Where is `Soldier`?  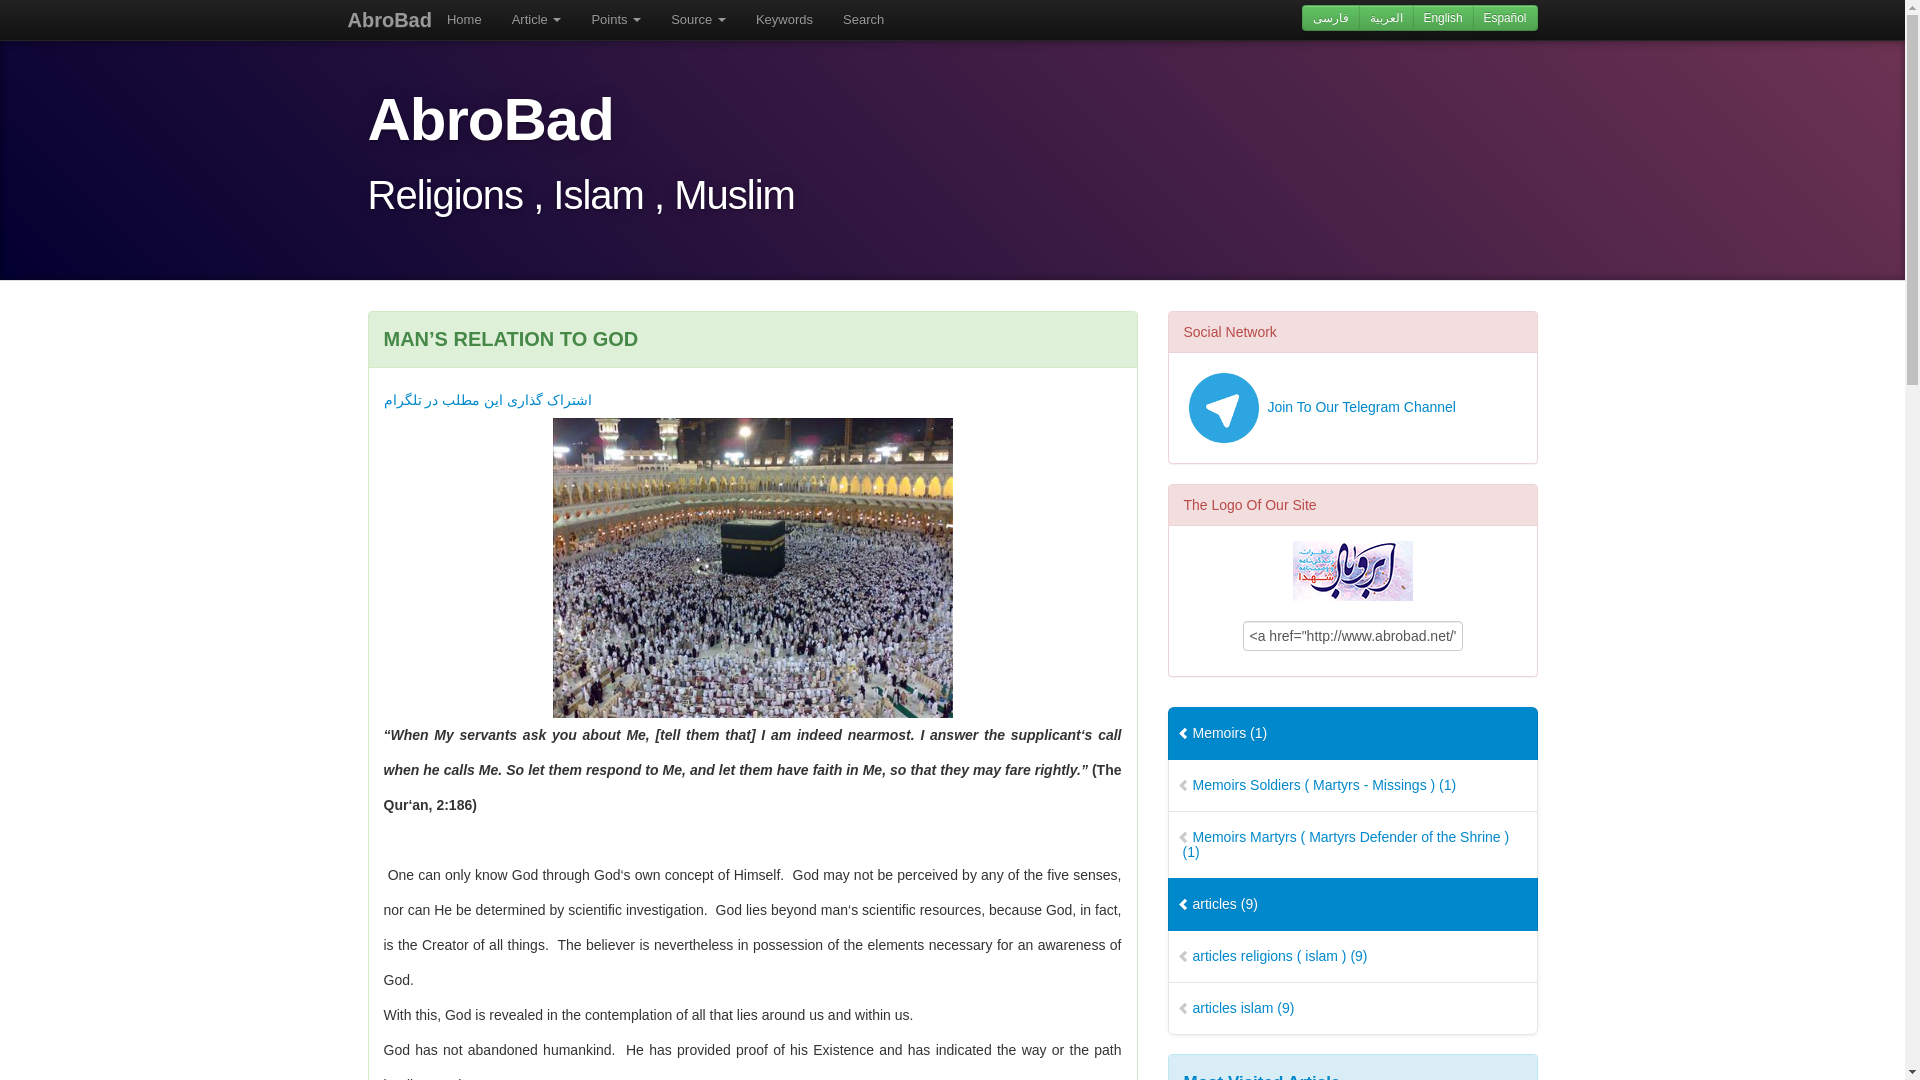
Soldier is located at coordinates (1352, 786).